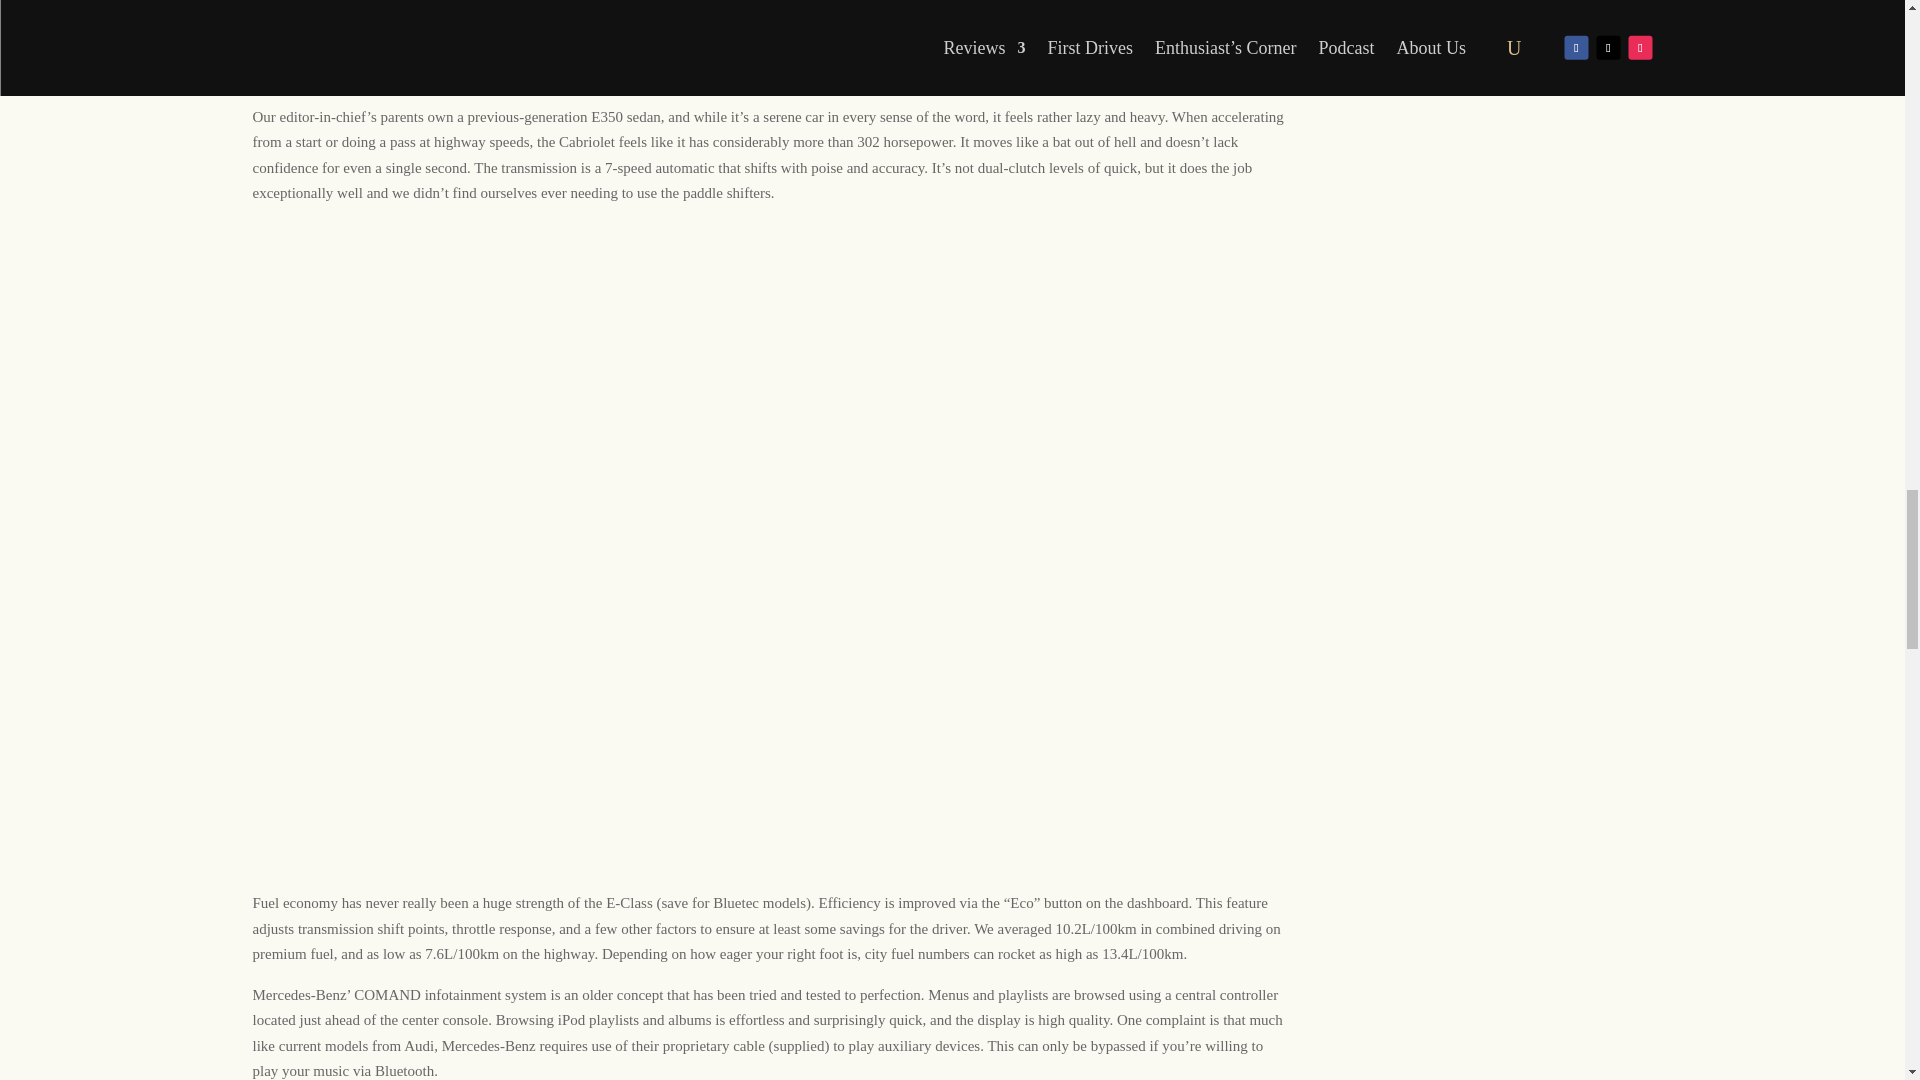 This screenshot has height=1080, width=1920. I want to click on 2014 BMW 428i Cabriolet, so click(872, 4).